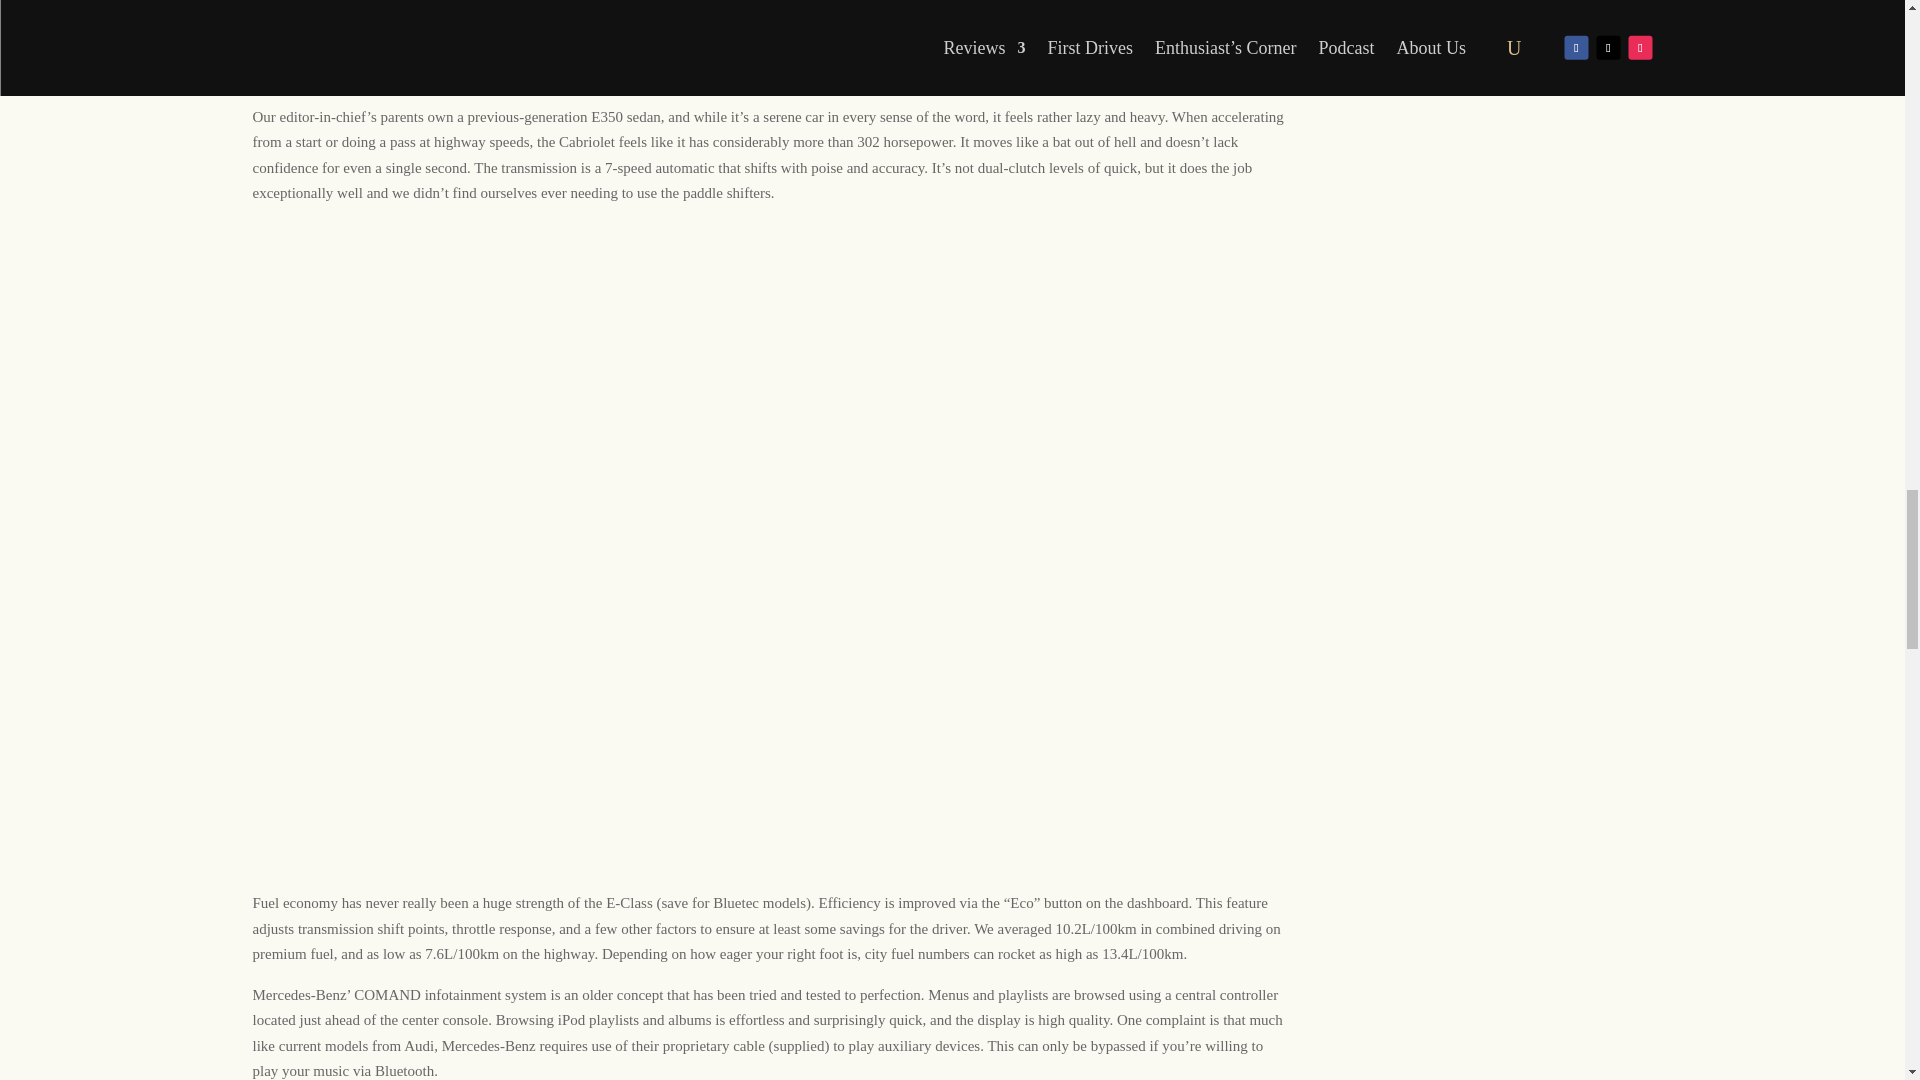 This screenshot has height=1080, width=1920. I want to click on 2014 BMW 428i Cabriolet, so click(872, 4).